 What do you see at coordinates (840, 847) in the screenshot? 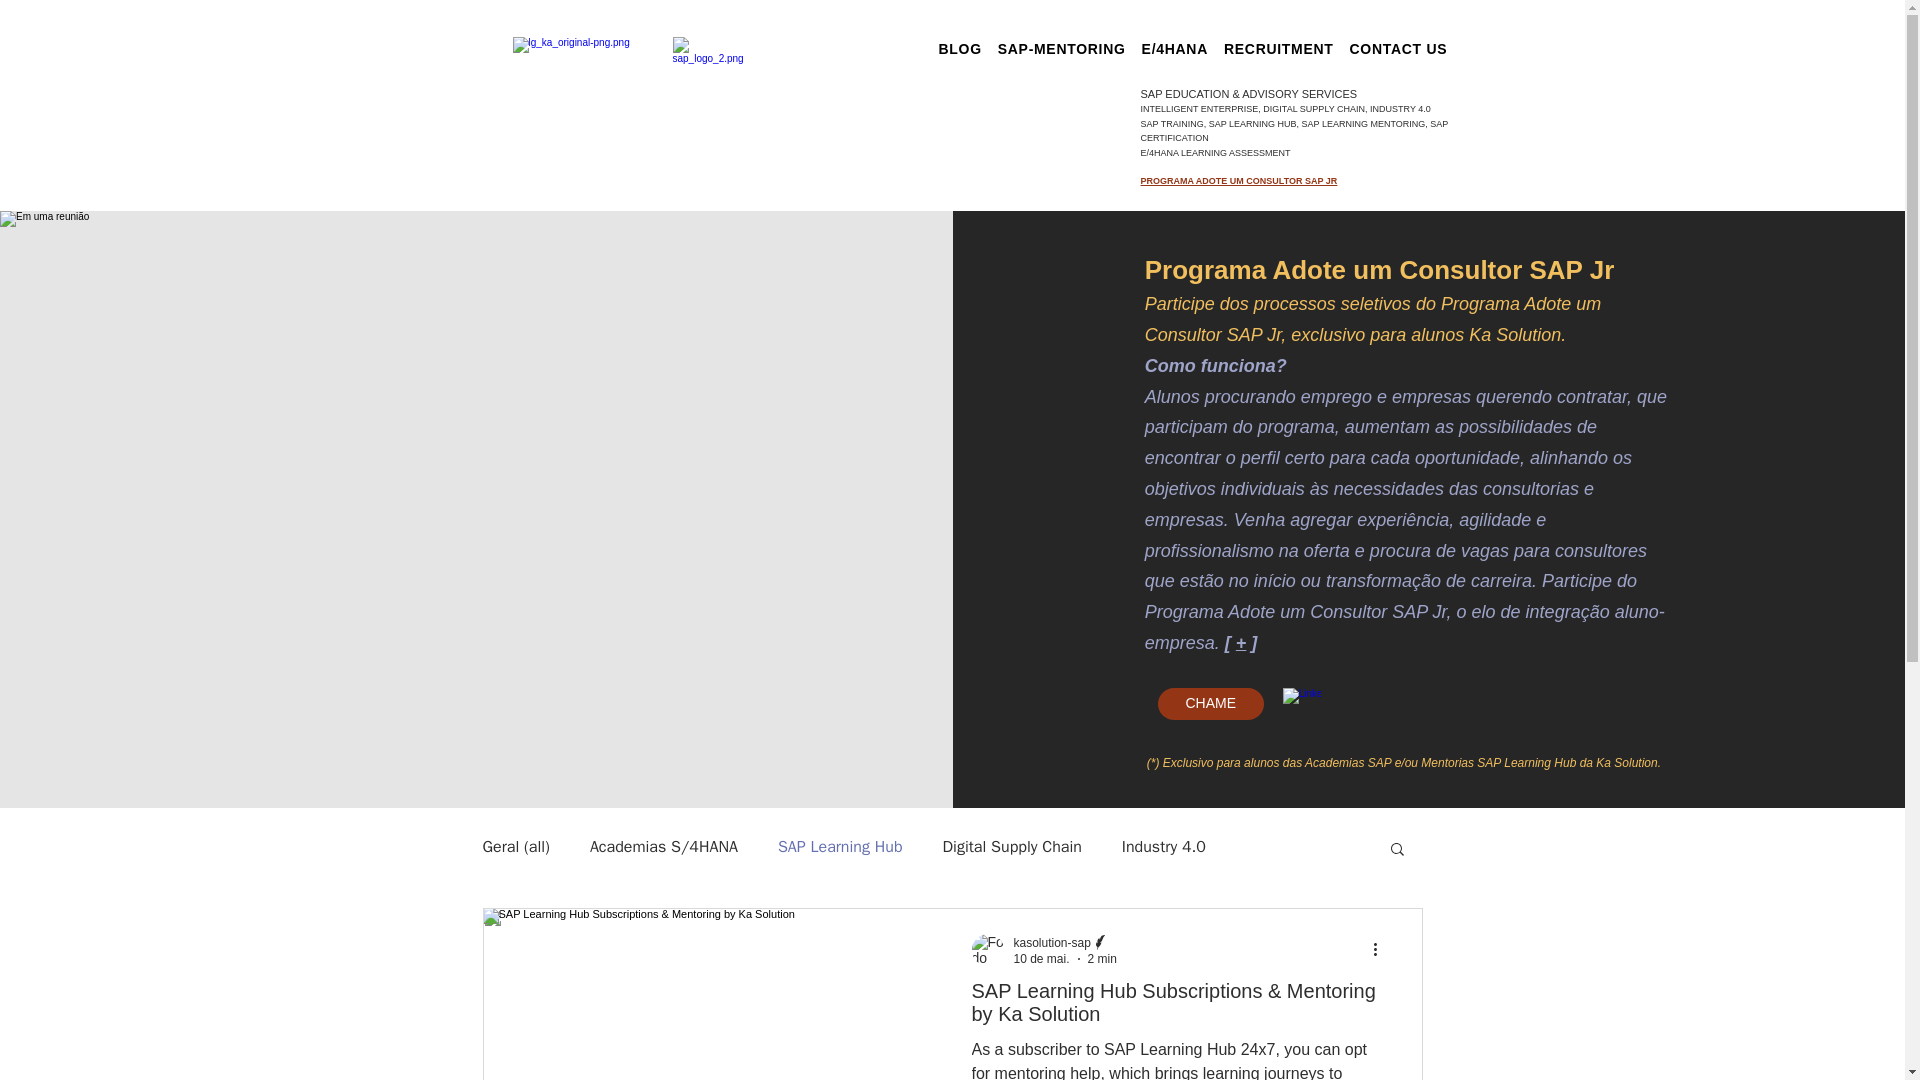
I see `SAP Learning Hub` at bounding box center [840, 847].